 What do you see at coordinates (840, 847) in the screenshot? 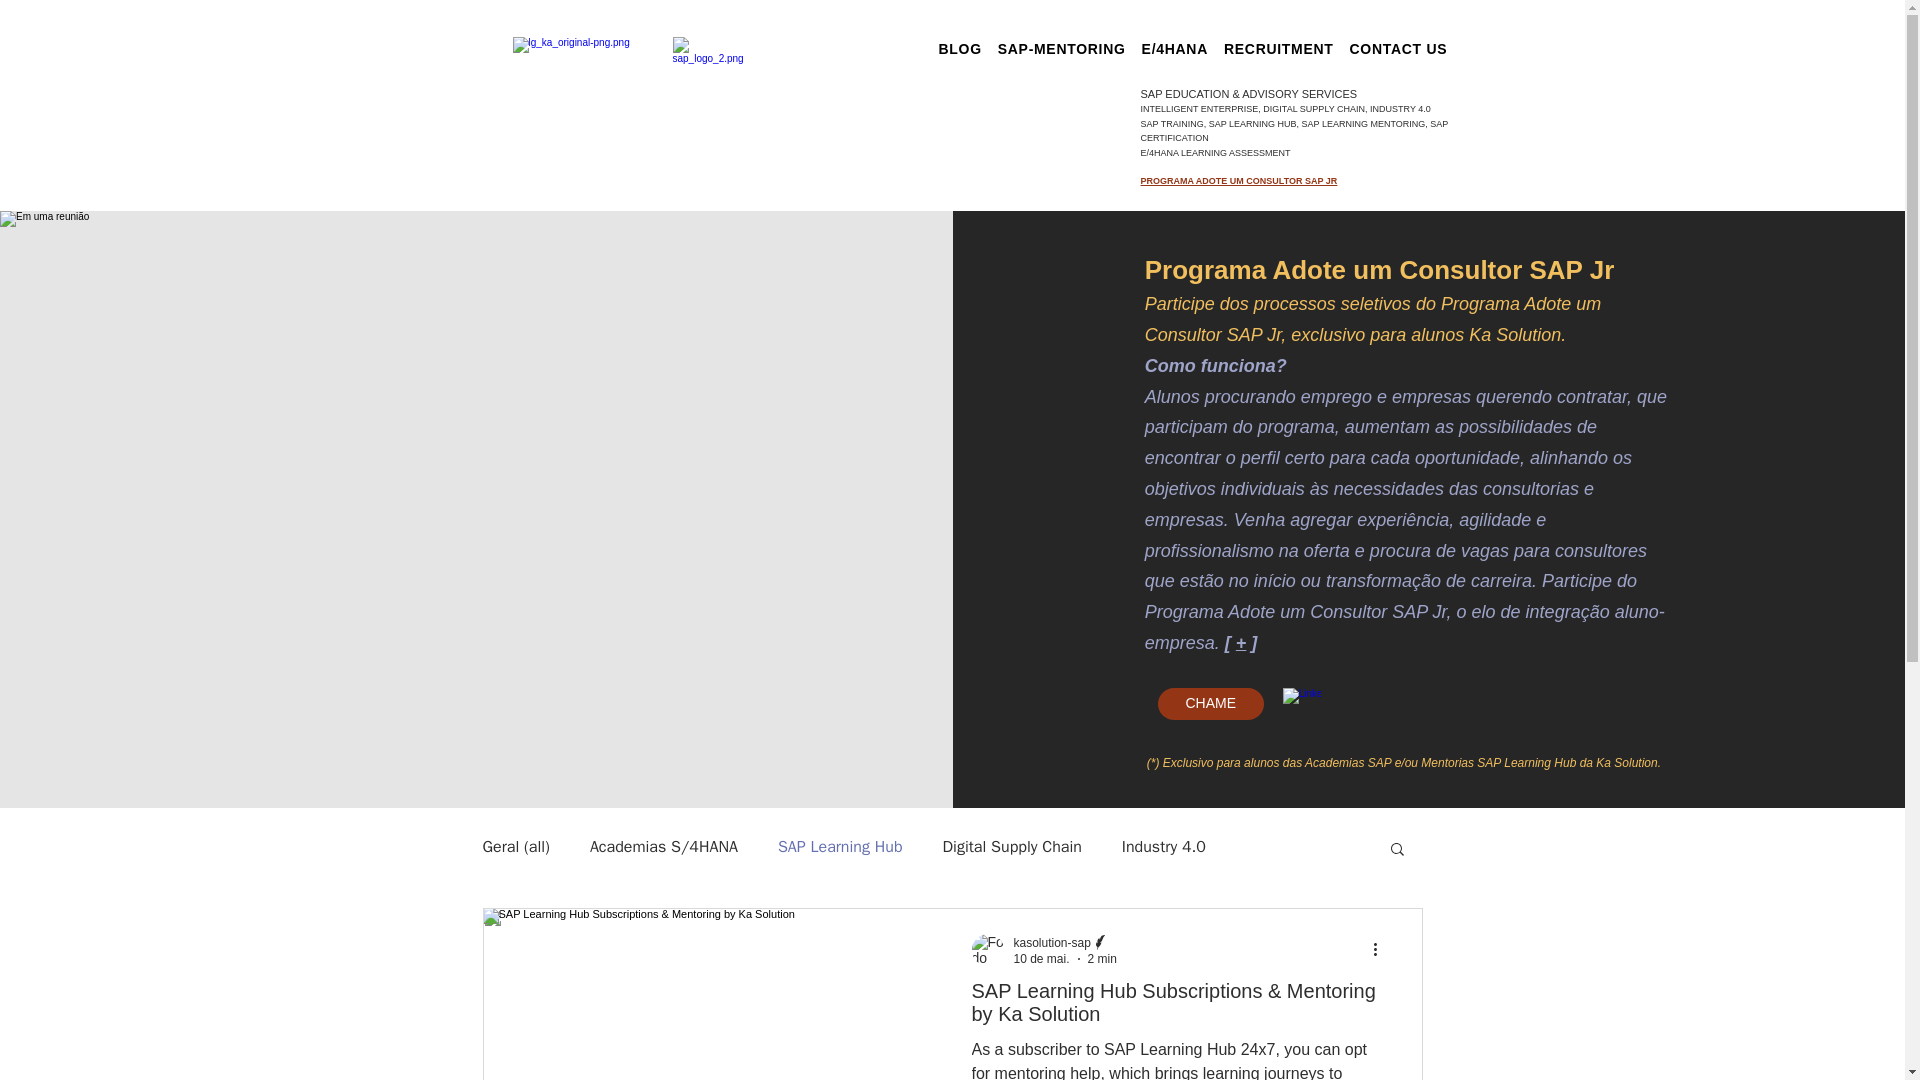
I see `SAP Learning Hub` at bounding box center [840, 847].